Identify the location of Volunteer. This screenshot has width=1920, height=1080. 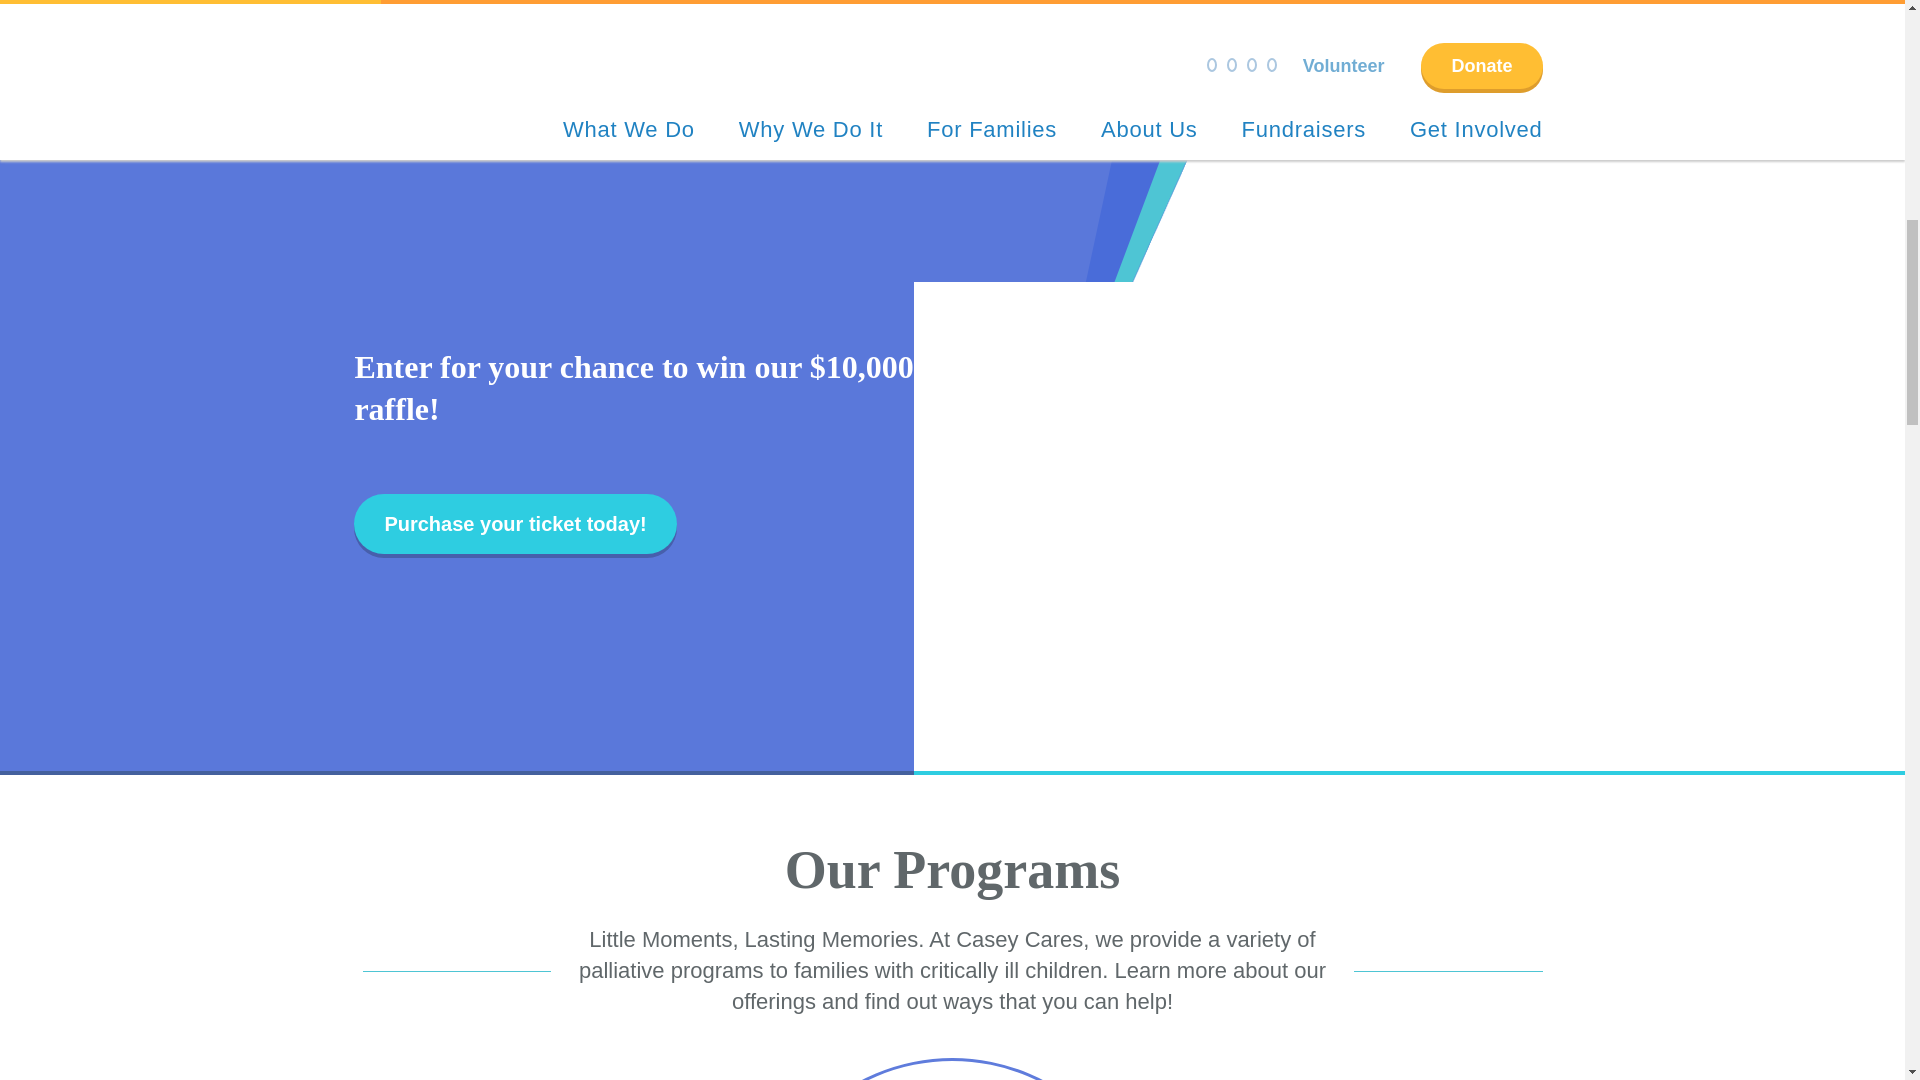
(1344, 66).